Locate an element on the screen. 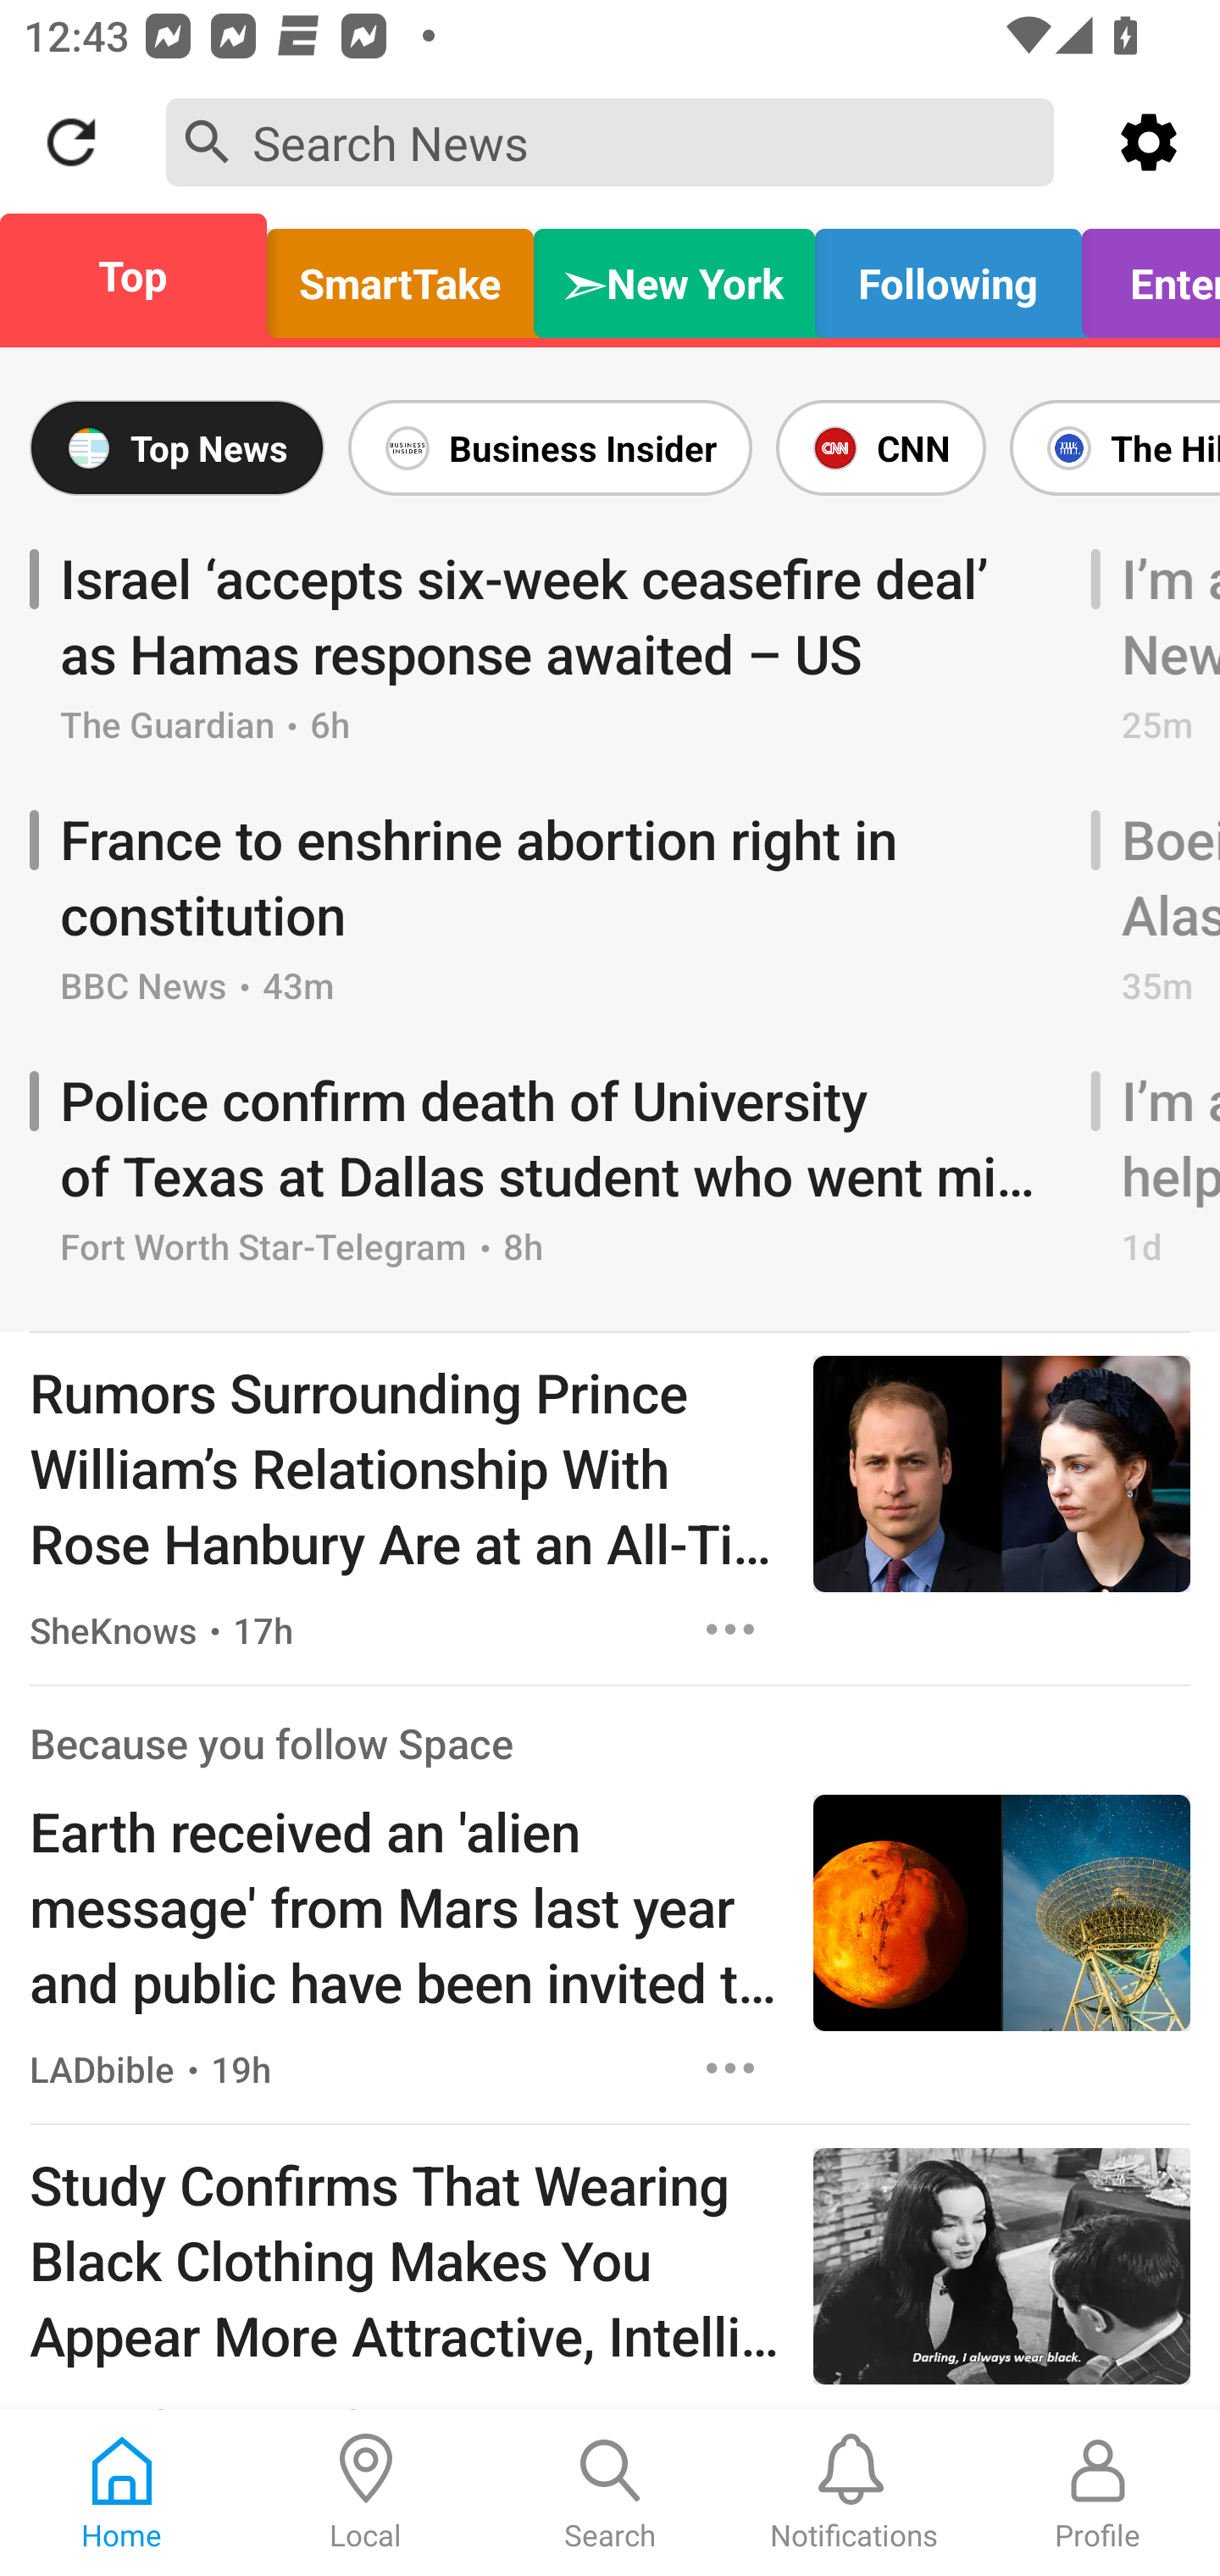 This screenshot has height=2576, width=1220. ➣New York is located at coordinates (674, 275).